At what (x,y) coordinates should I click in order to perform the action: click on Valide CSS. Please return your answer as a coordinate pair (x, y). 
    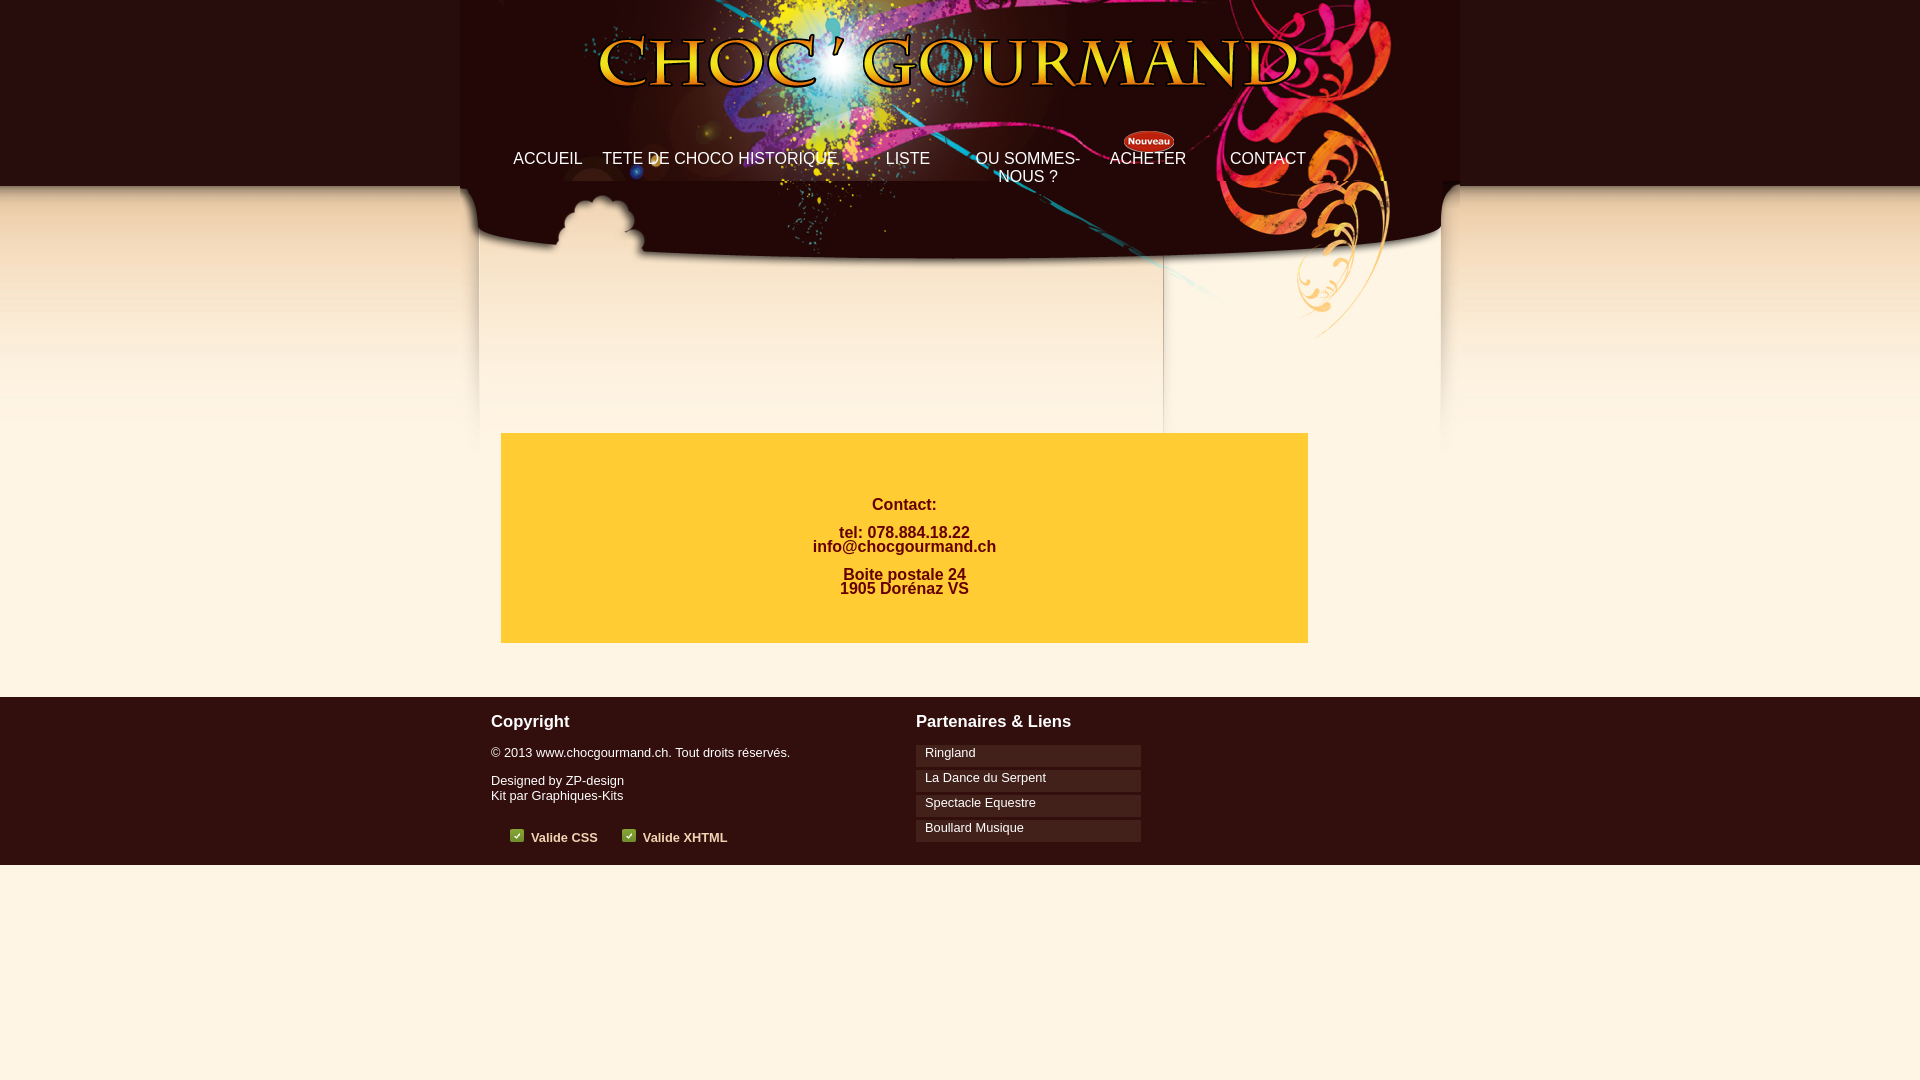
    Looking at the image, I should click on (564, 838).